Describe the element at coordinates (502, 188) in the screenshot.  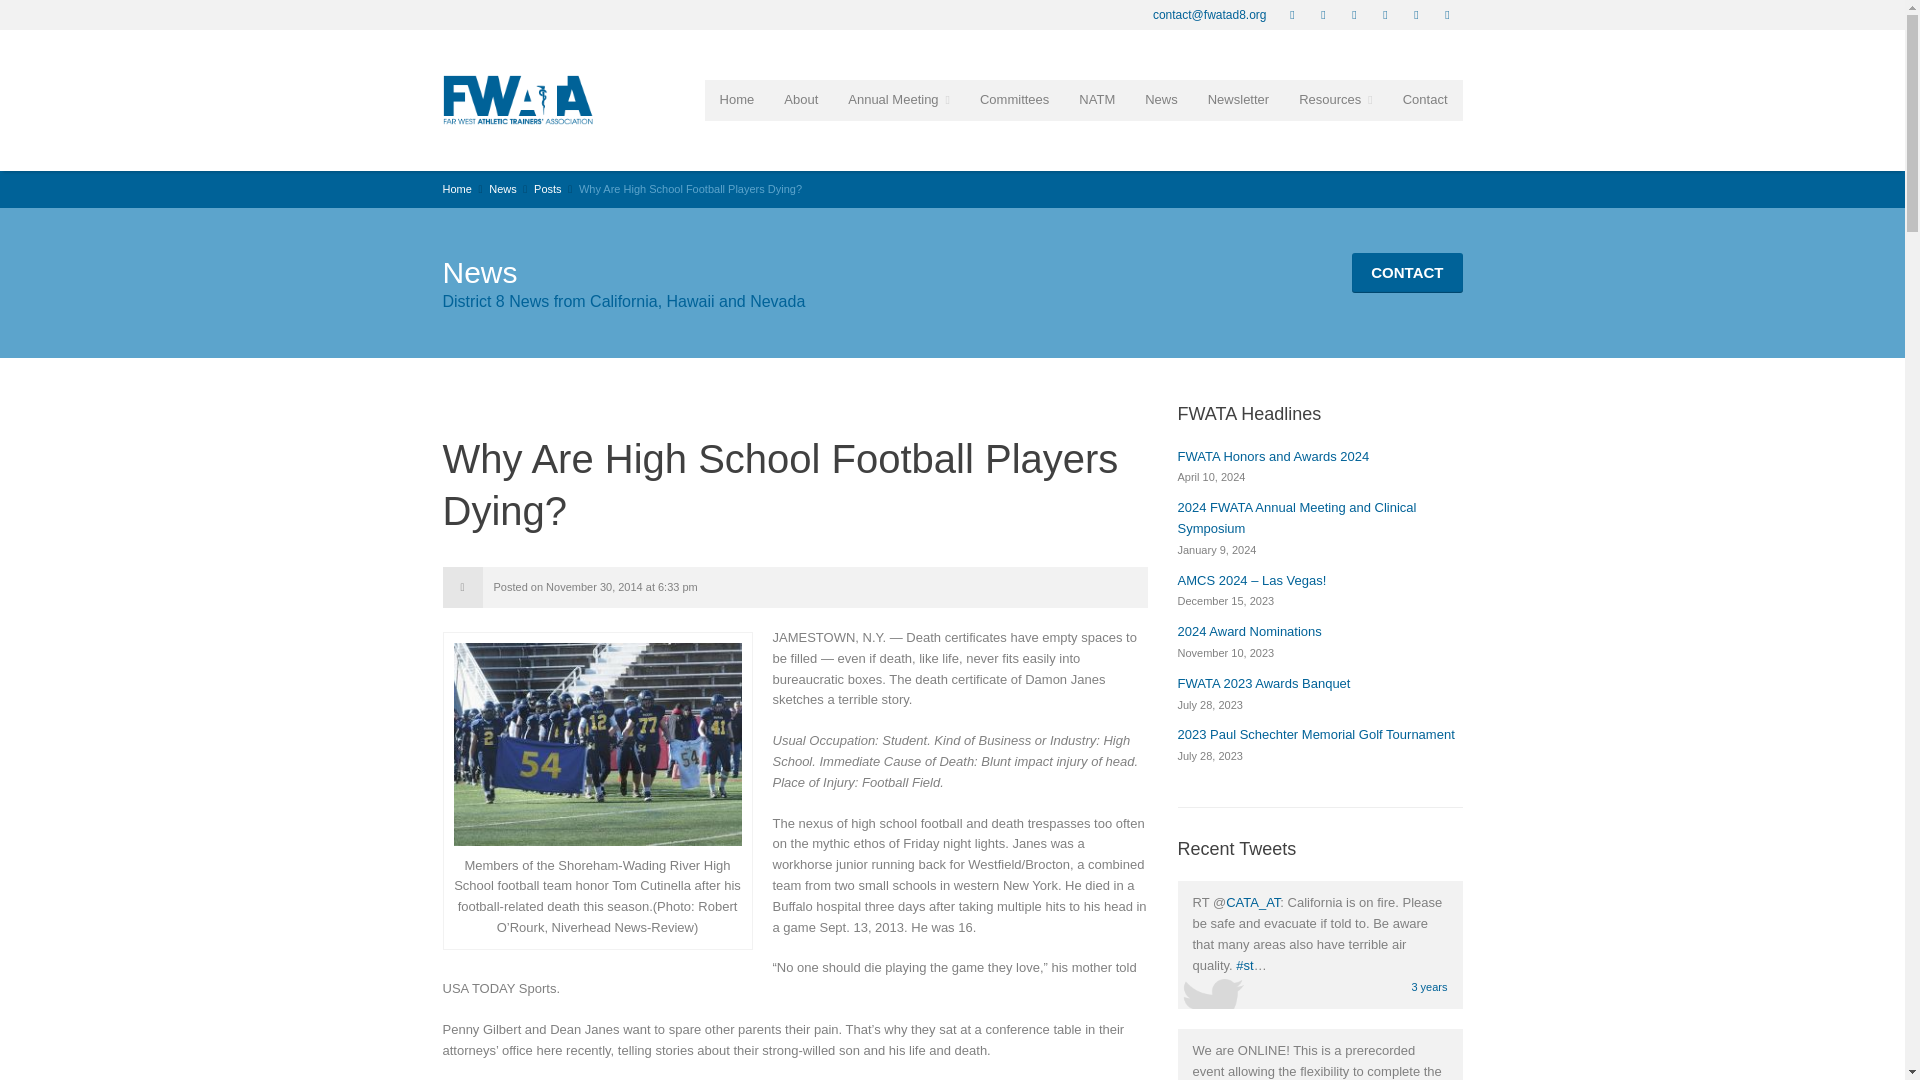
I see `News` at that location.